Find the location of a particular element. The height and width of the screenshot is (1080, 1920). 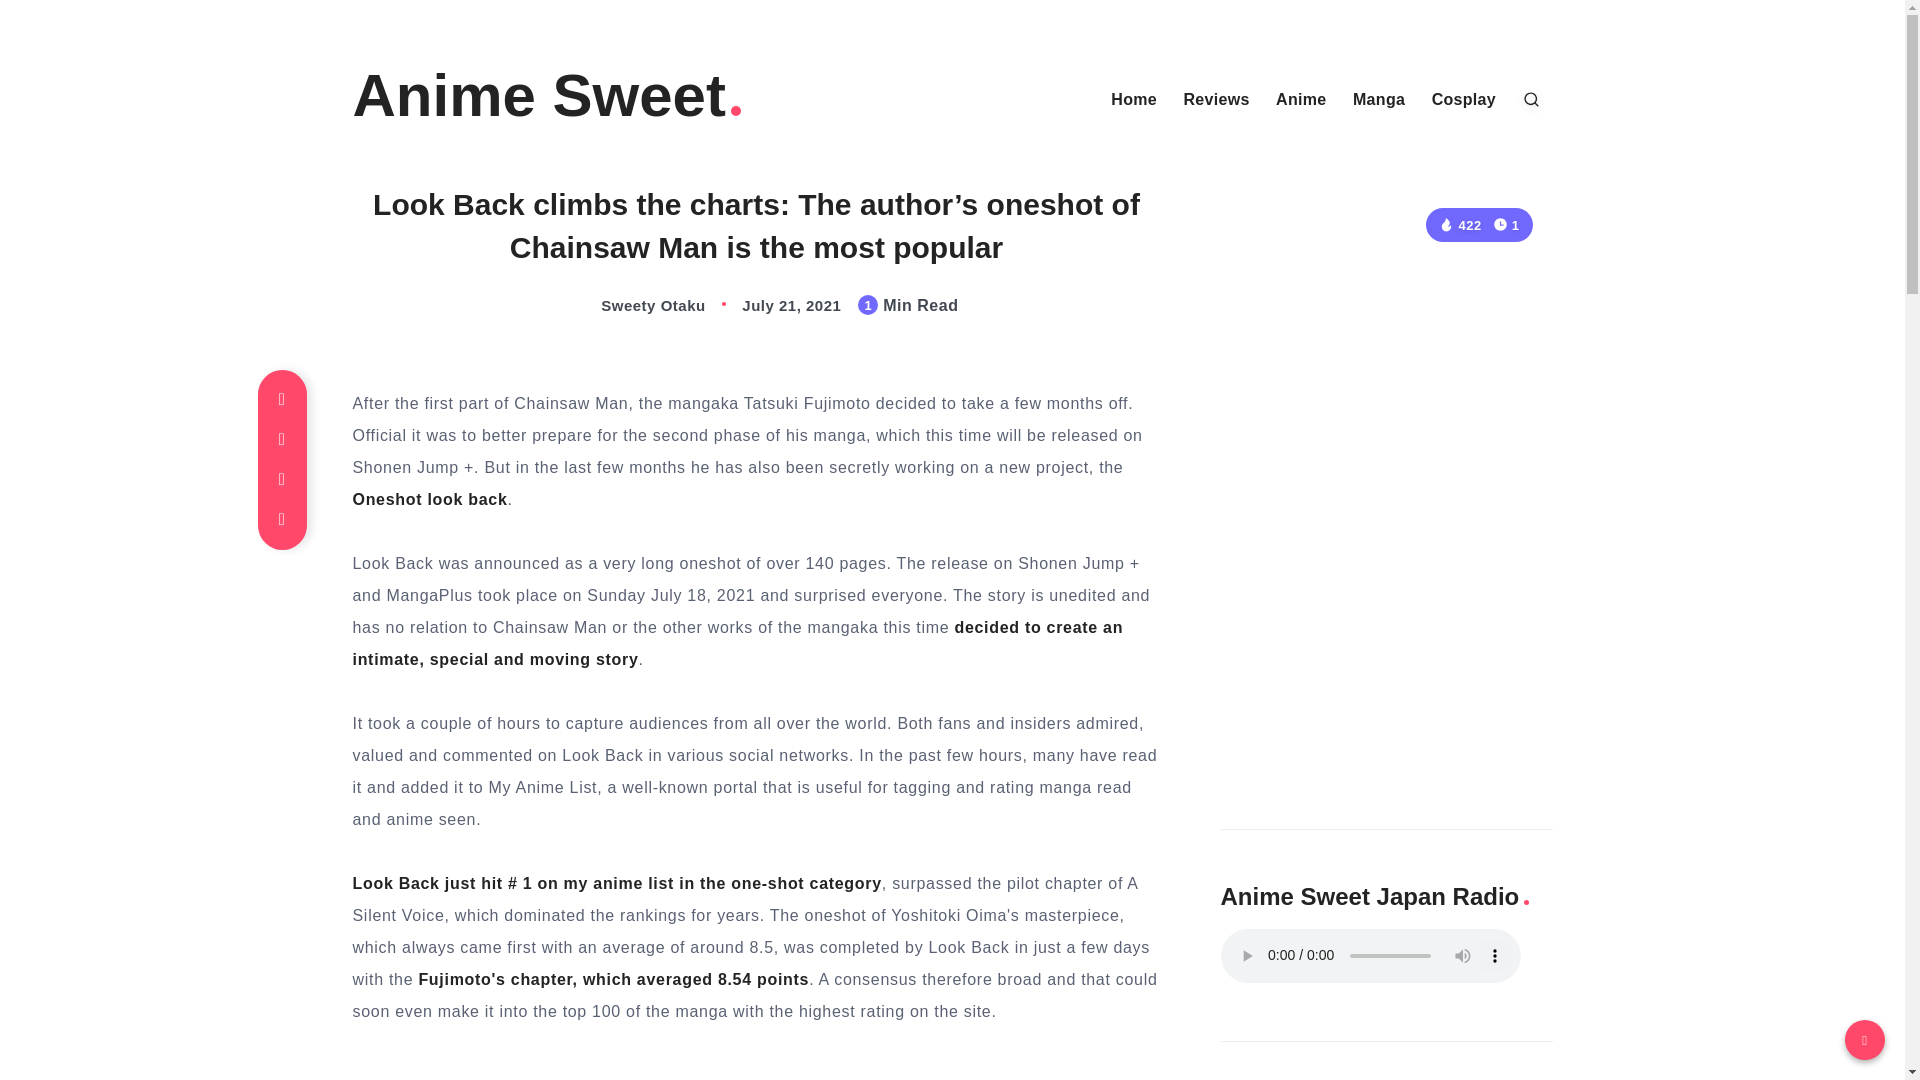

Sweety Otaku is located at coordinates (632, 306).